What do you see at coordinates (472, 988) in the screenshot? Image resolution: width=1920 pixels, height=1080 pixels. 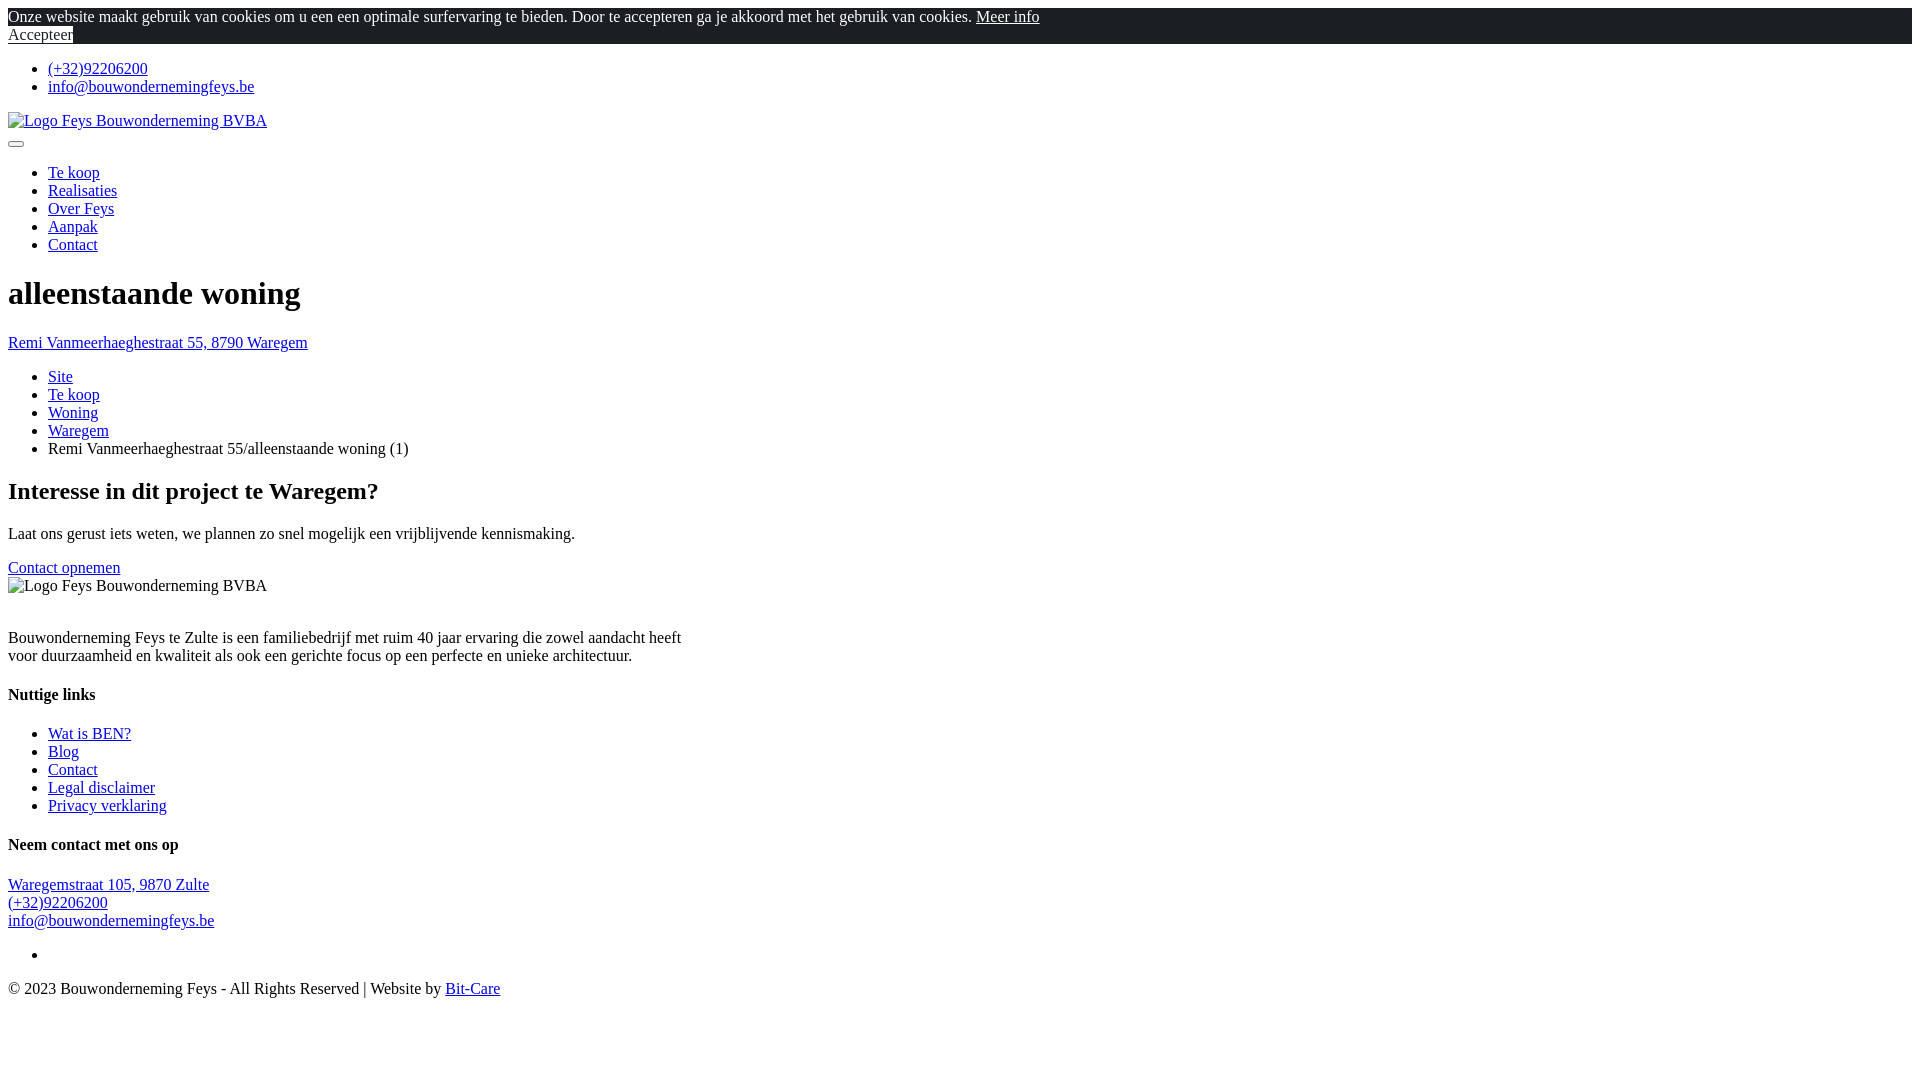 I see `Bit-Care` at bounding box center [472, 988].